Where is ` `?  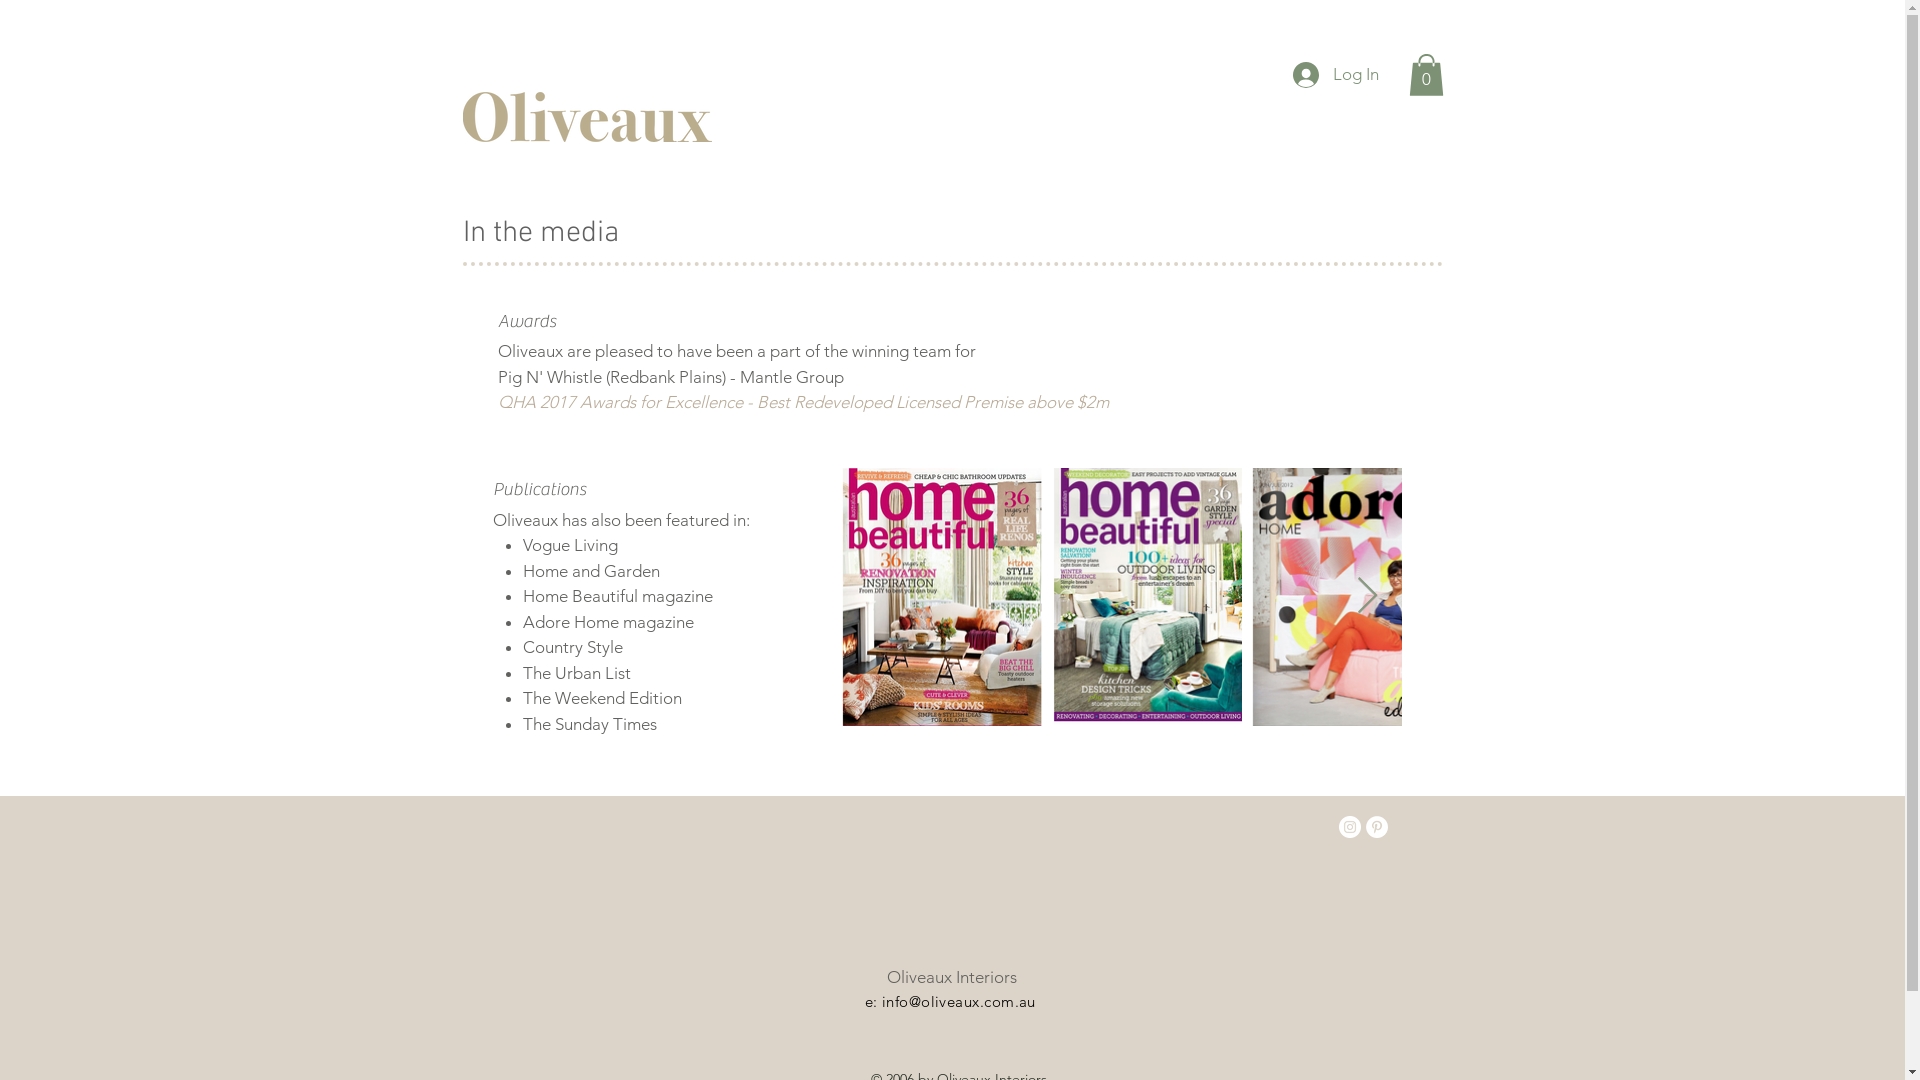   is located at coordinates (1110, 402).